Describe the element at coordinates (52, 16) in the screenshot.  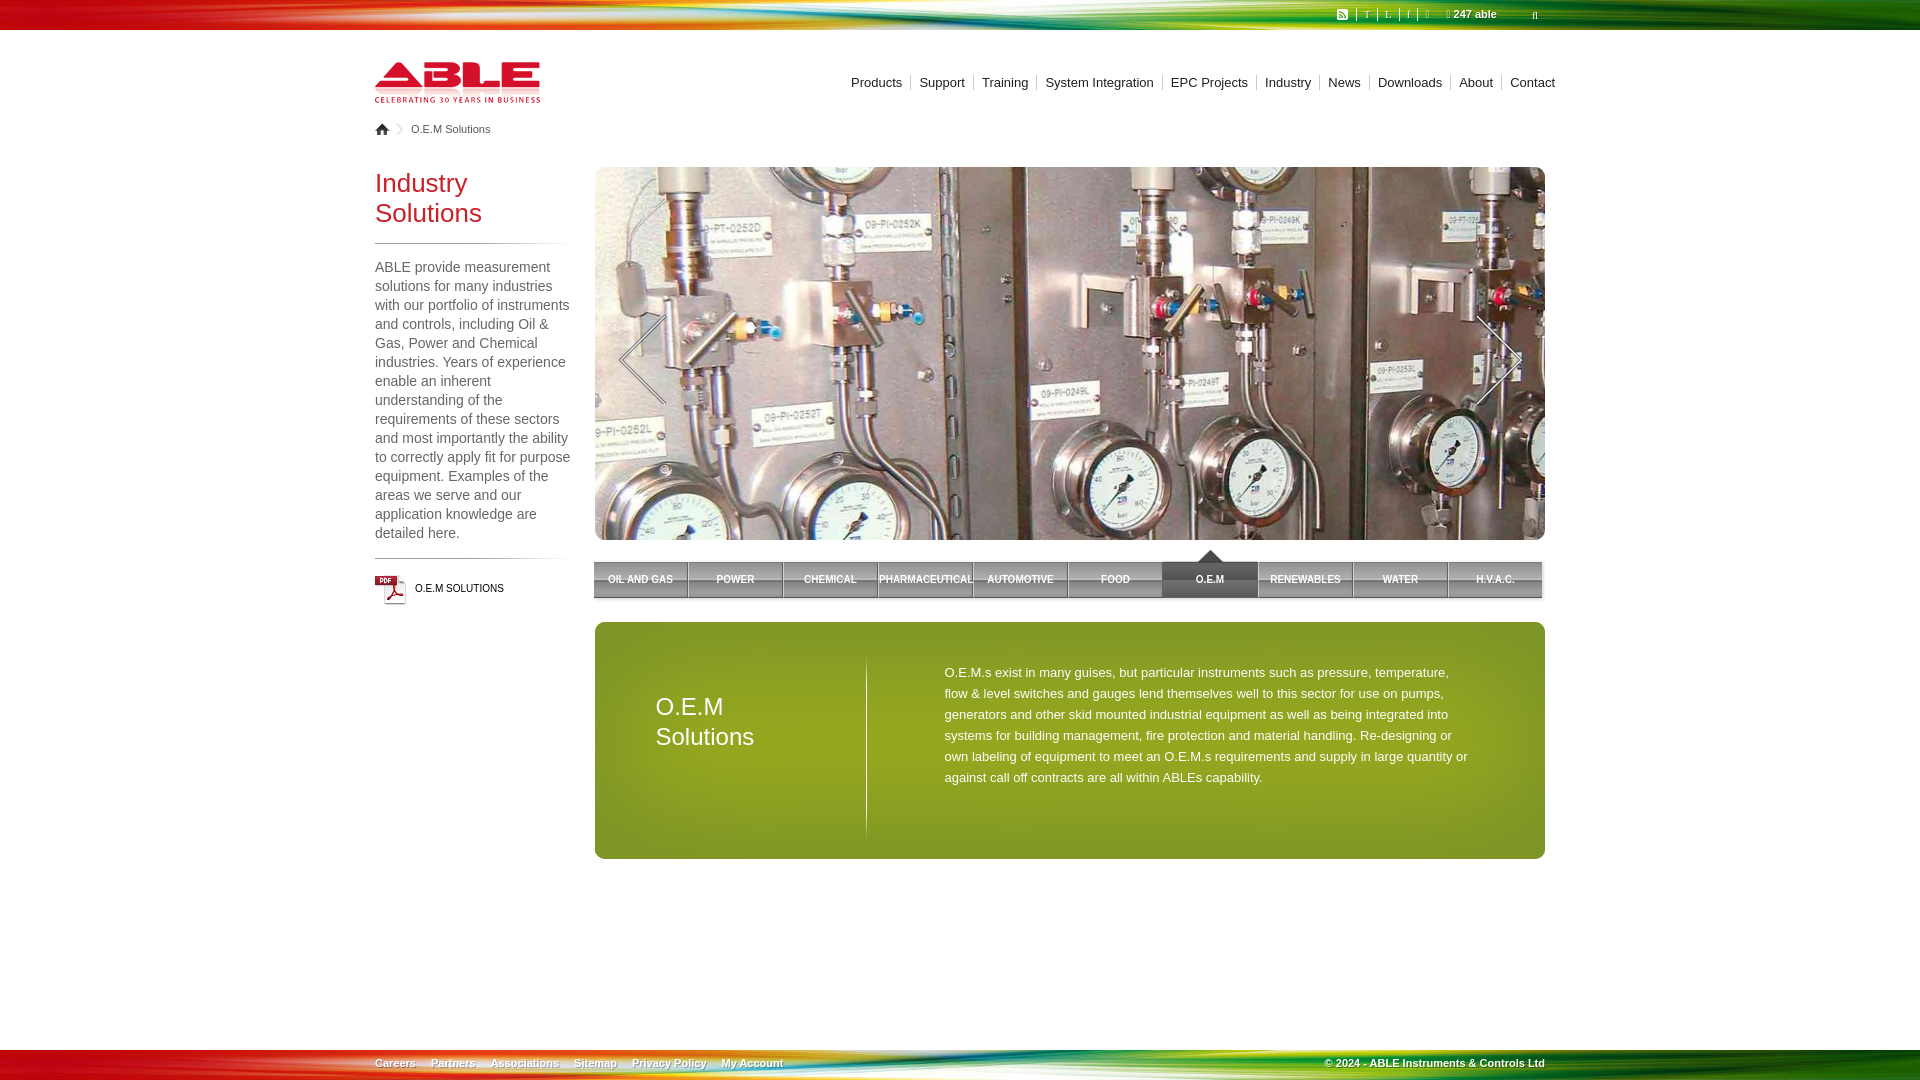
I see `Go` at that location.